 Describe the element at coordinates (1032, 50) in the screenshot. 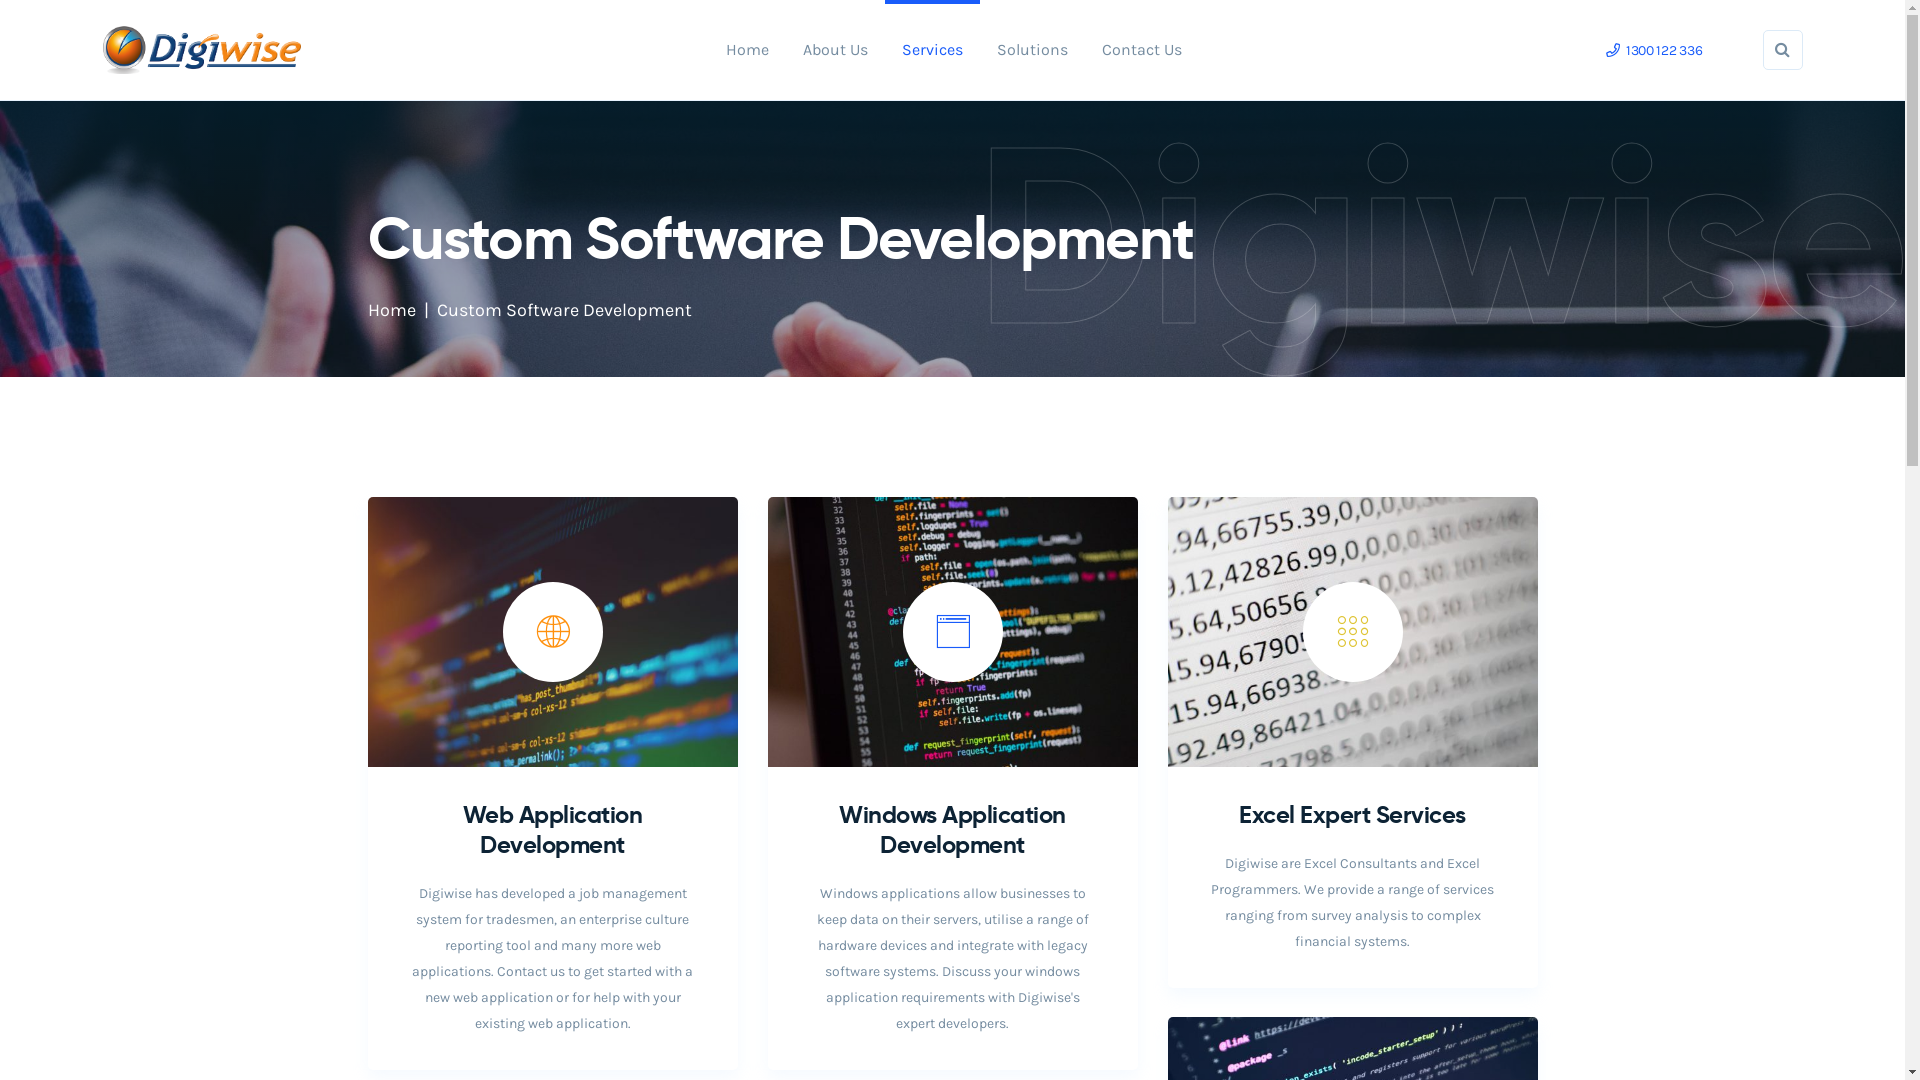

I see `Solutions` at that location.